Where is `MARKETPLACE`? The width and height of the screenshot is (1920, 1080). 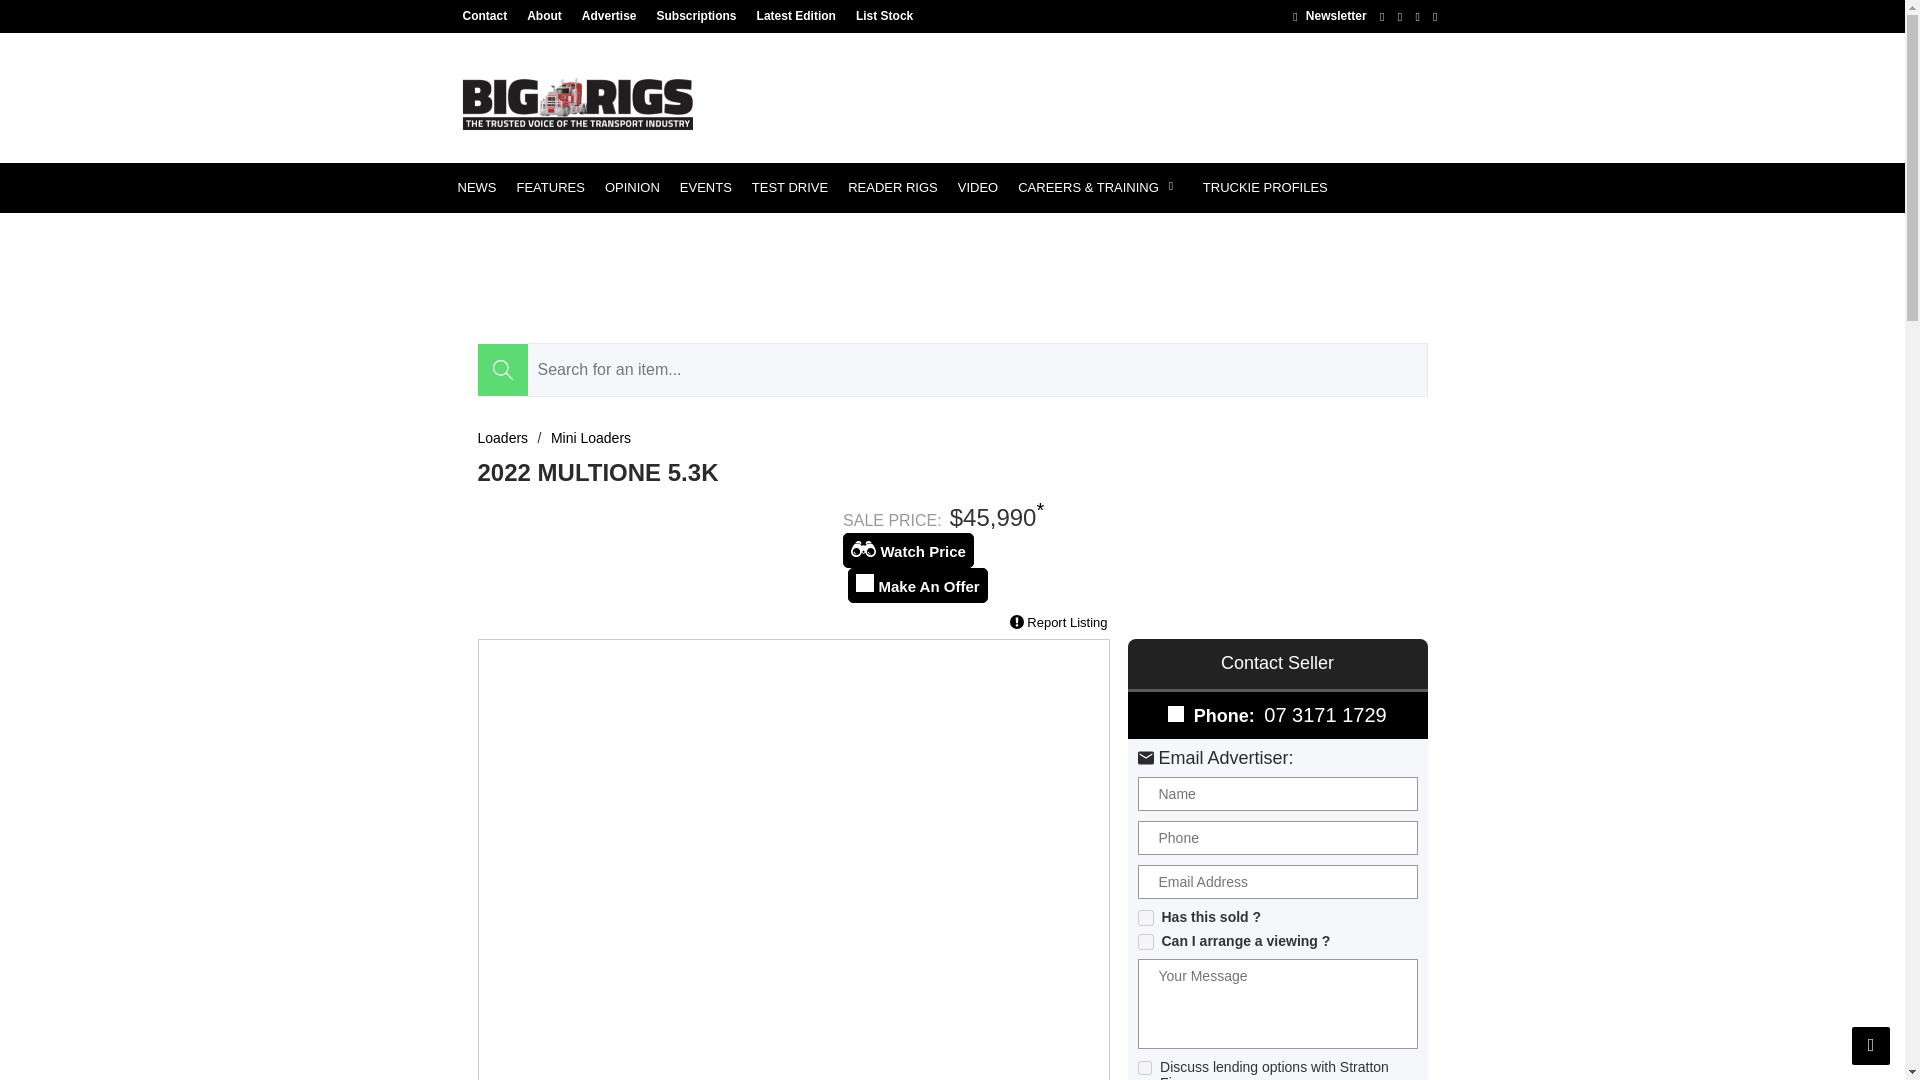 MARKETPLACE is located at coordinates (506, 238).